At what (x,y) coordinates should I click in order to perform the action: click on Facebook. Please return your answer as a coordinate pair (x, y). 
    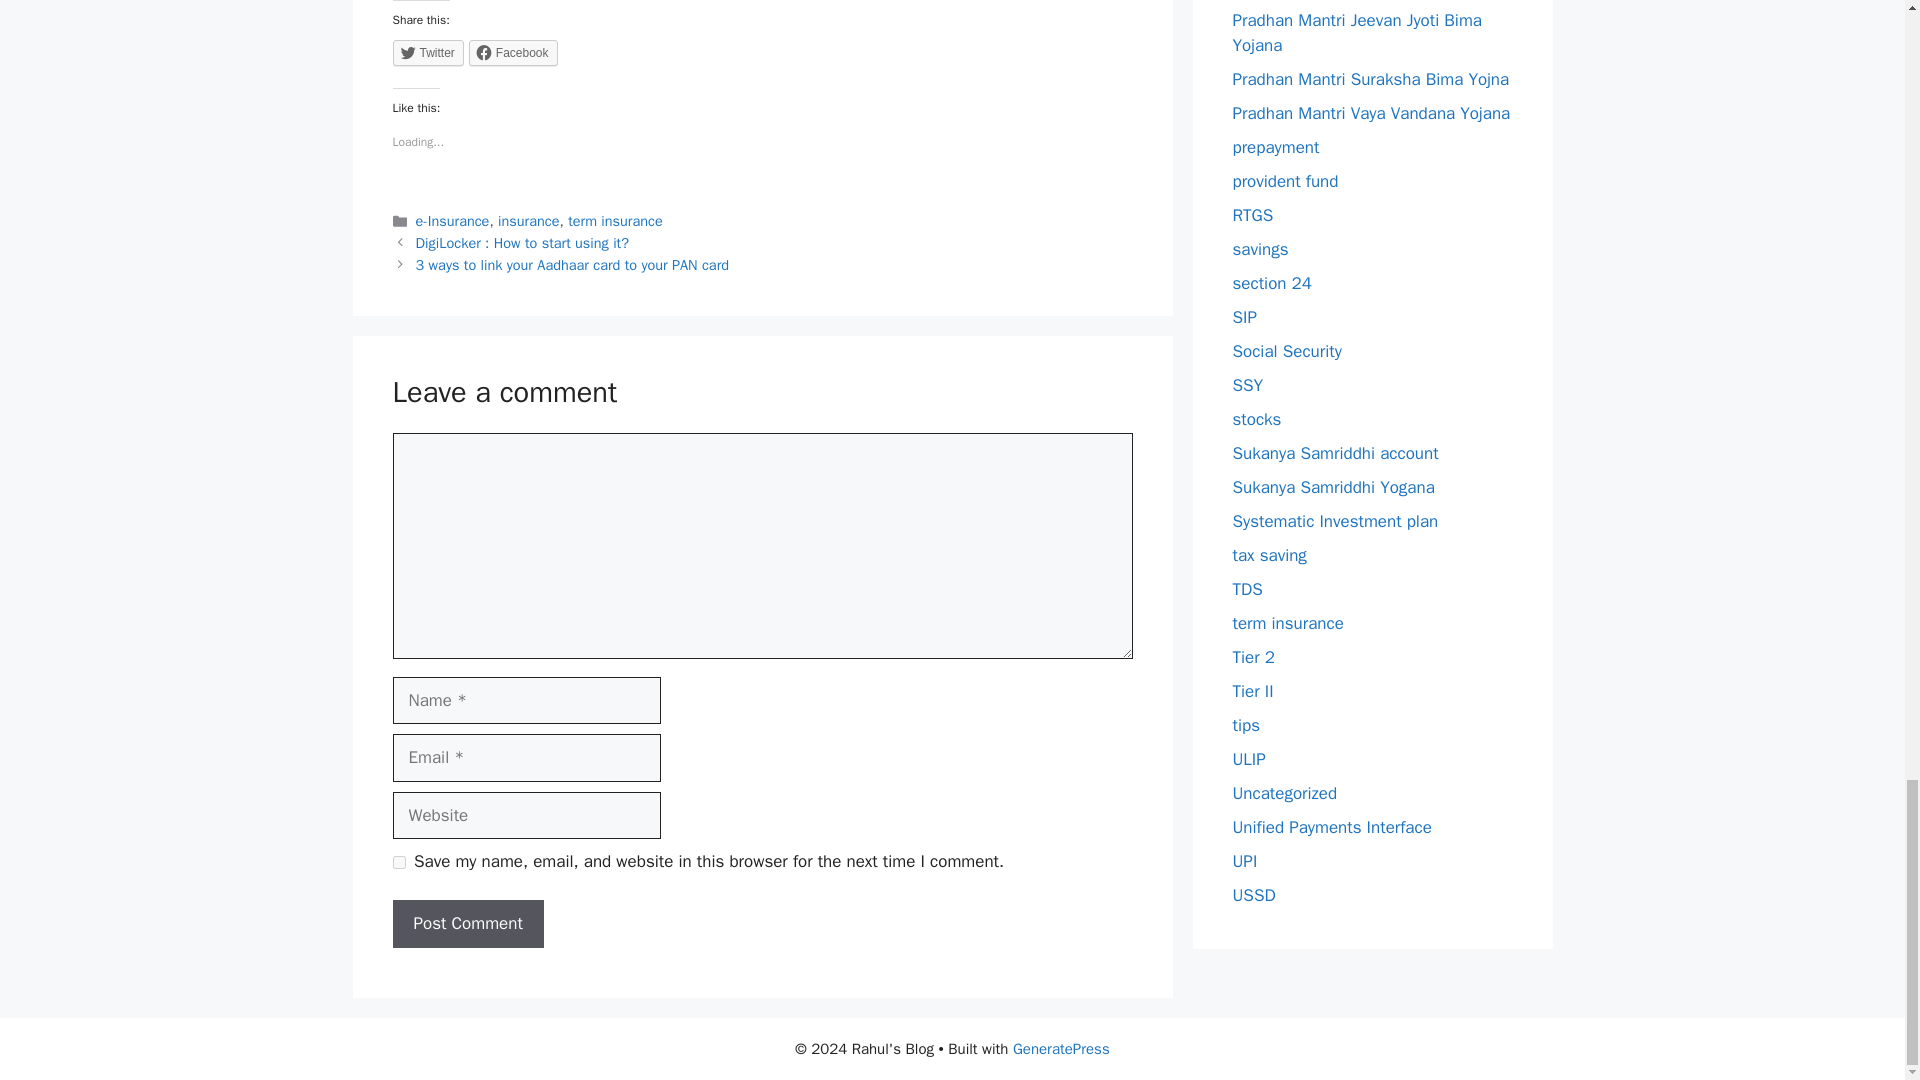
    Looking at the image, I should click on (513, 52).